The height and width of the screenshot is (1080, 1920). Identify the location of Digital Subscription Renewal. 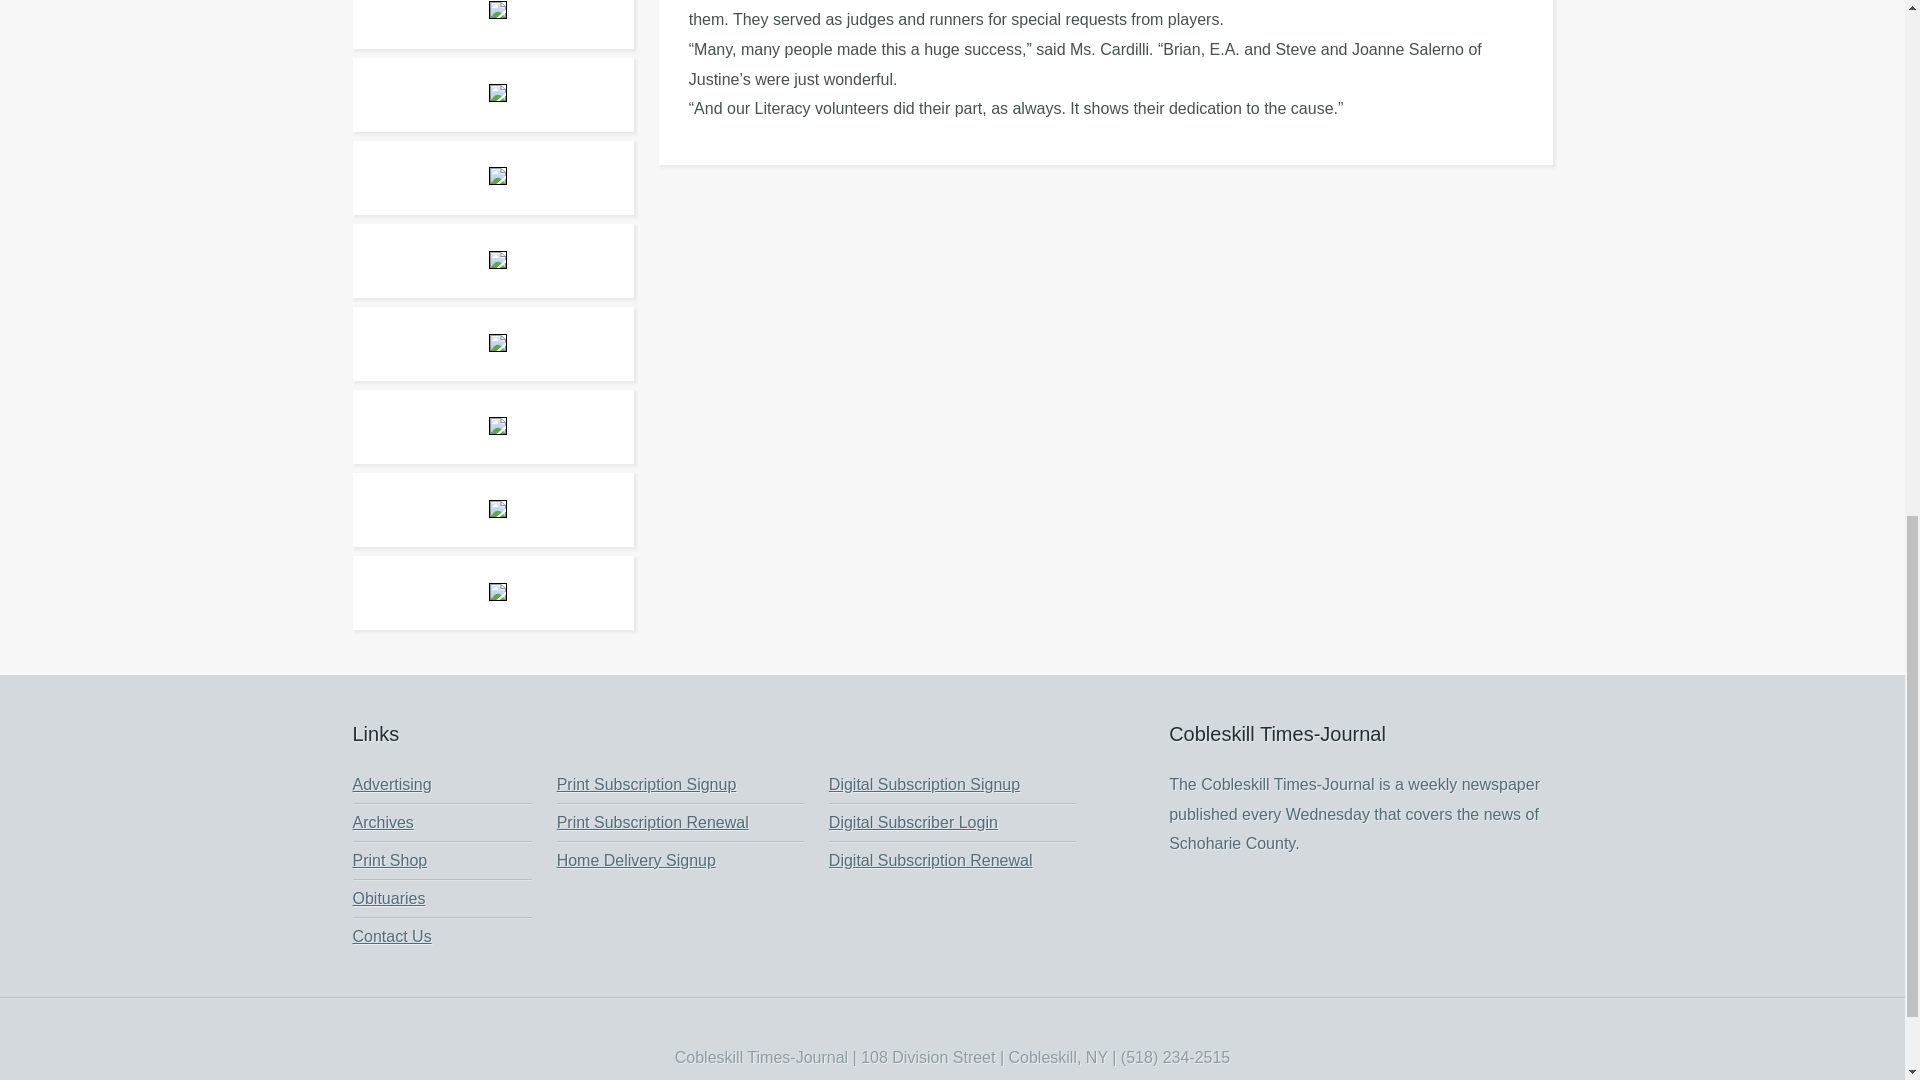
(930, 860).